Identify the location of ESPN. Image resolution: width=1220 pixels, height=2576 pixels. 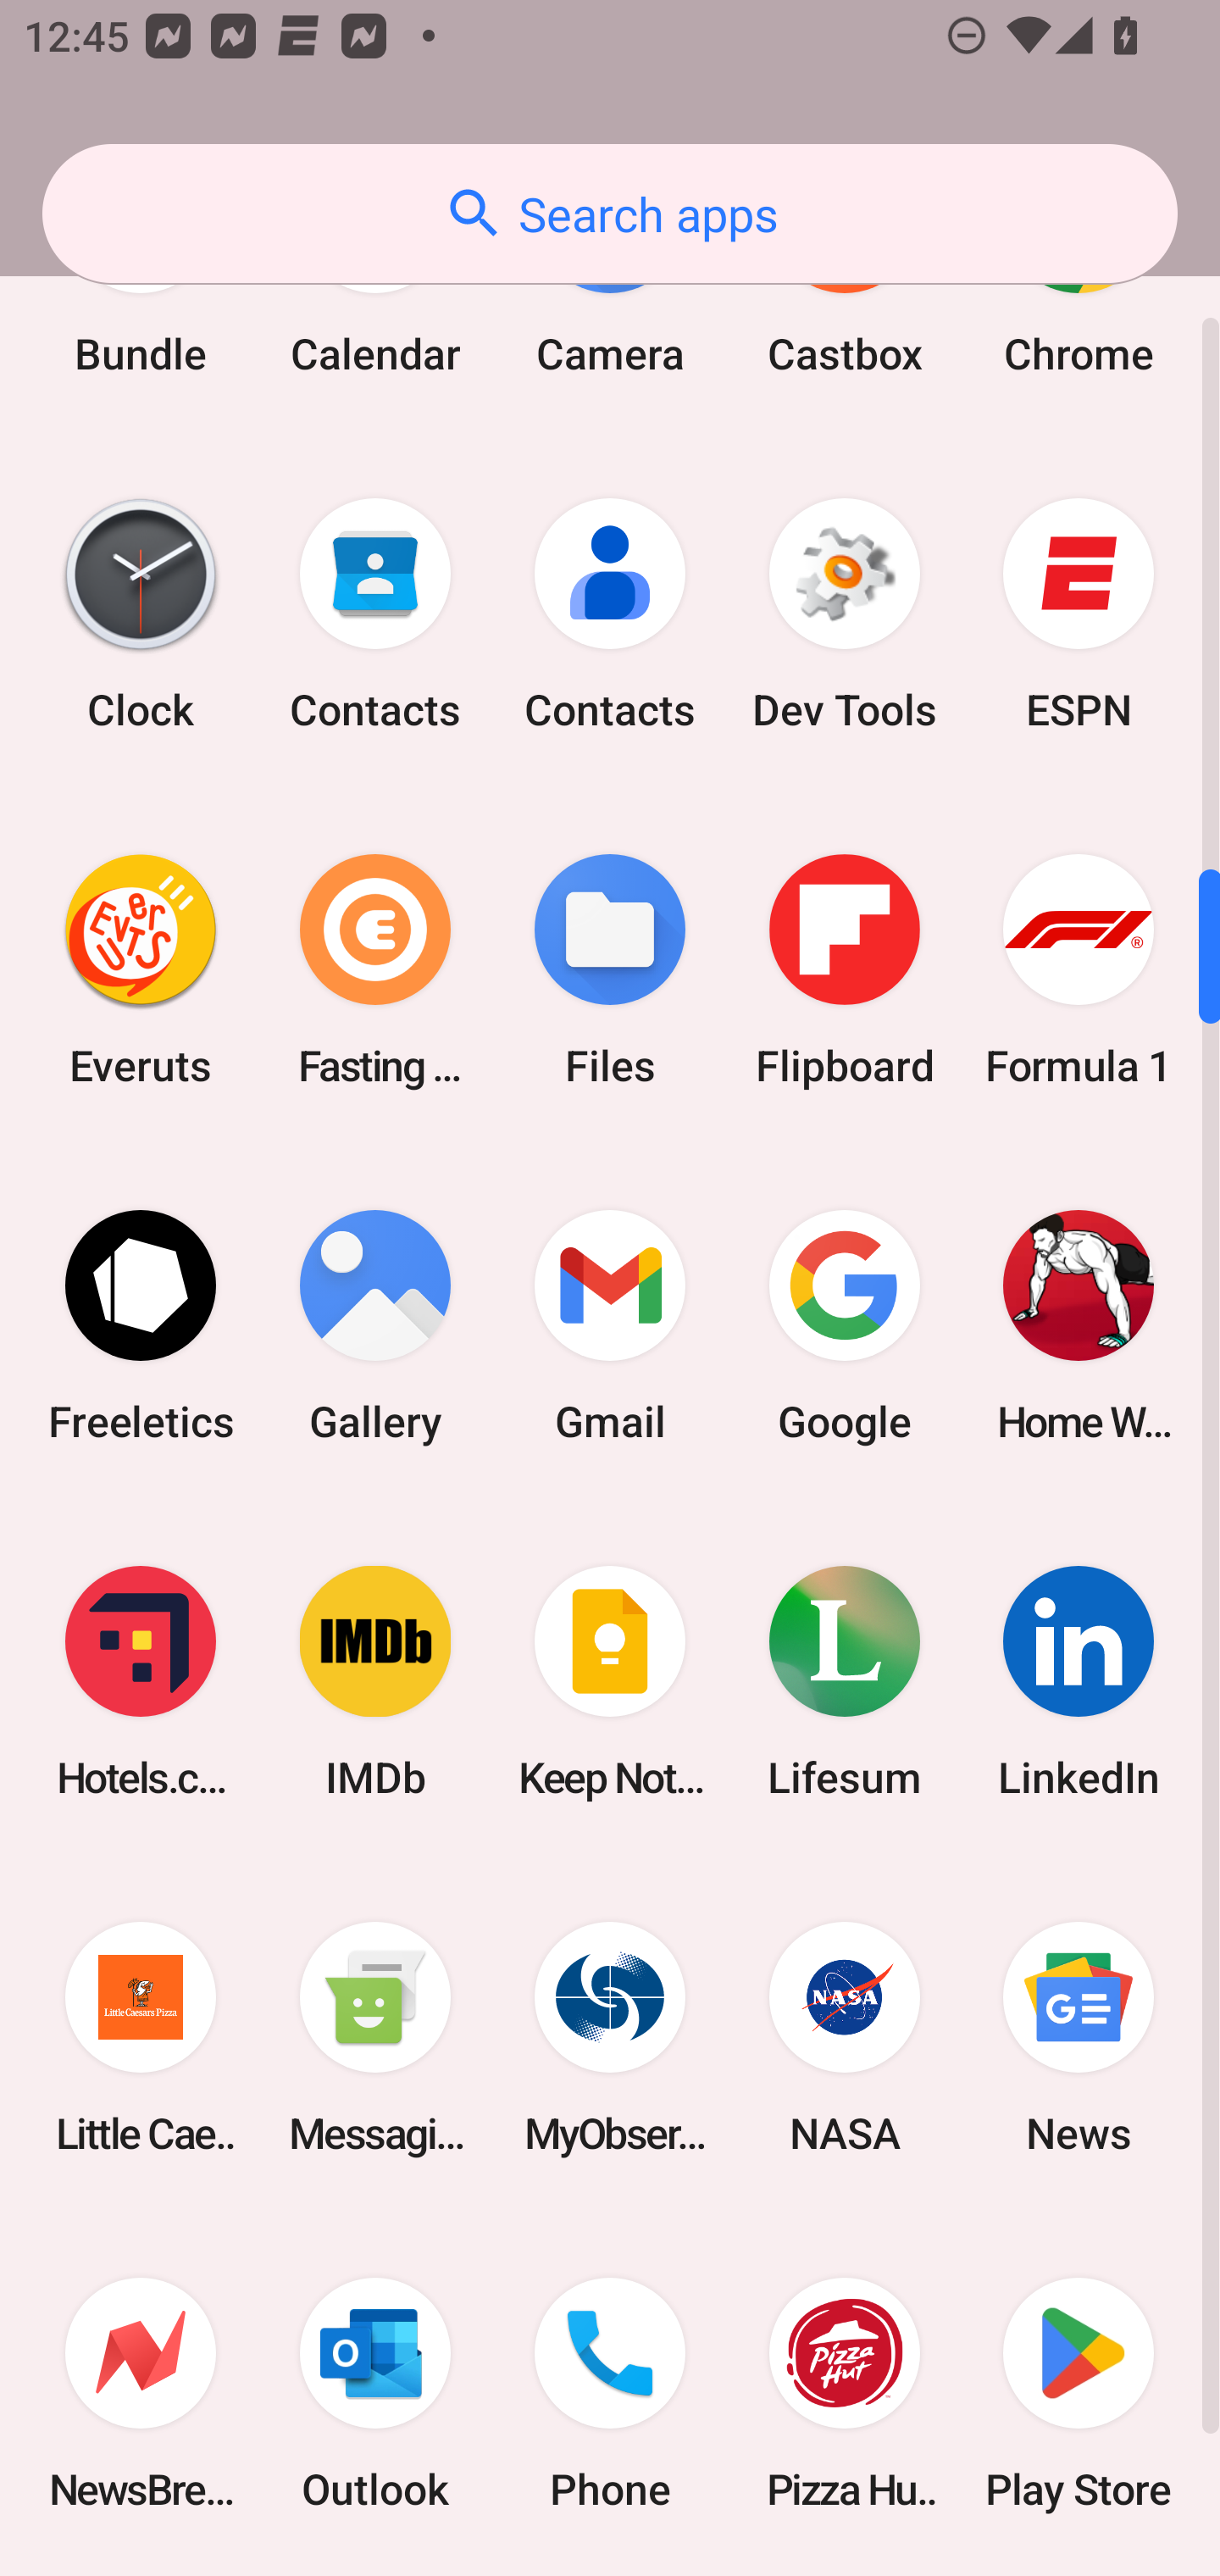
(1079, 613).